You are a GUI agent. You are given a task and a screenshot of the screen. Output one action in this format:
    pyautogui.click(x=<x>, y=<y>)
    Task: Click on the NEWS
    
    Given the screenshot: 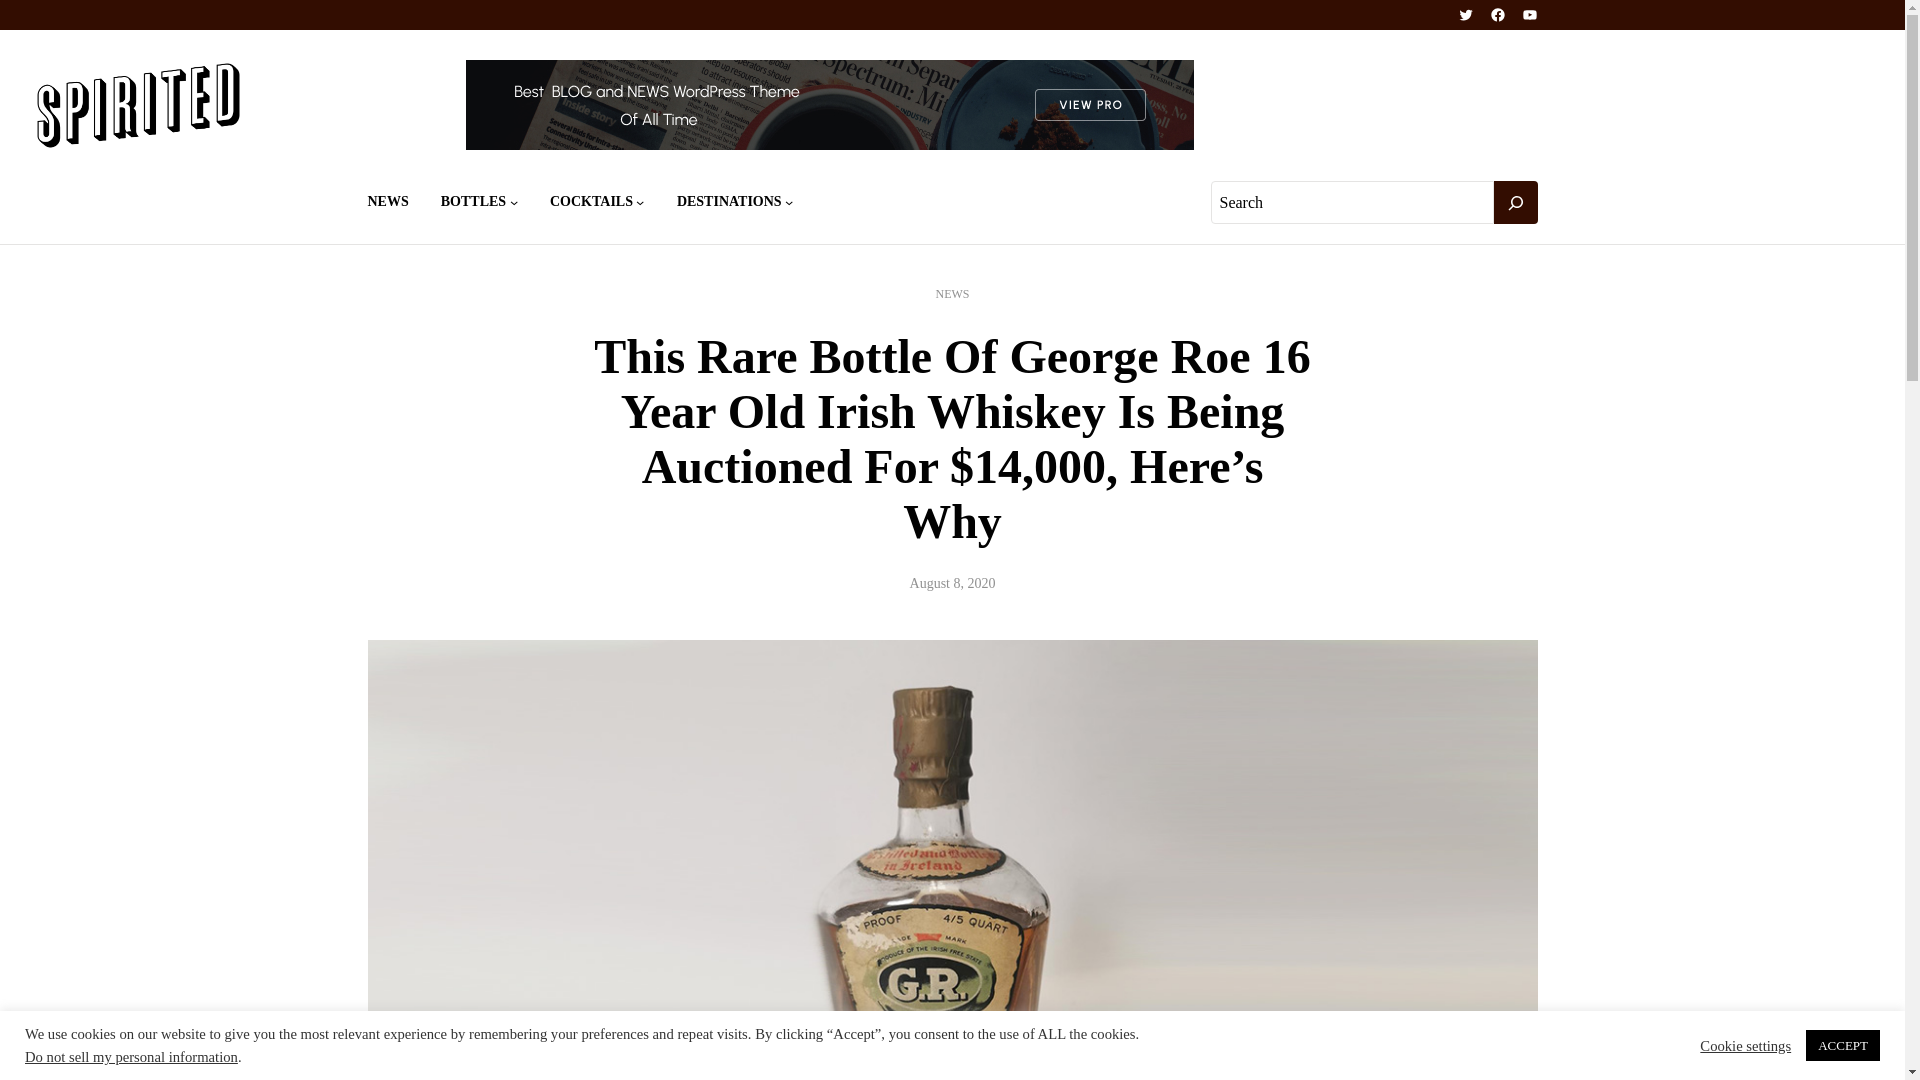 What is the action you would take?
    pyautogui.click(x=952, y=294)
    